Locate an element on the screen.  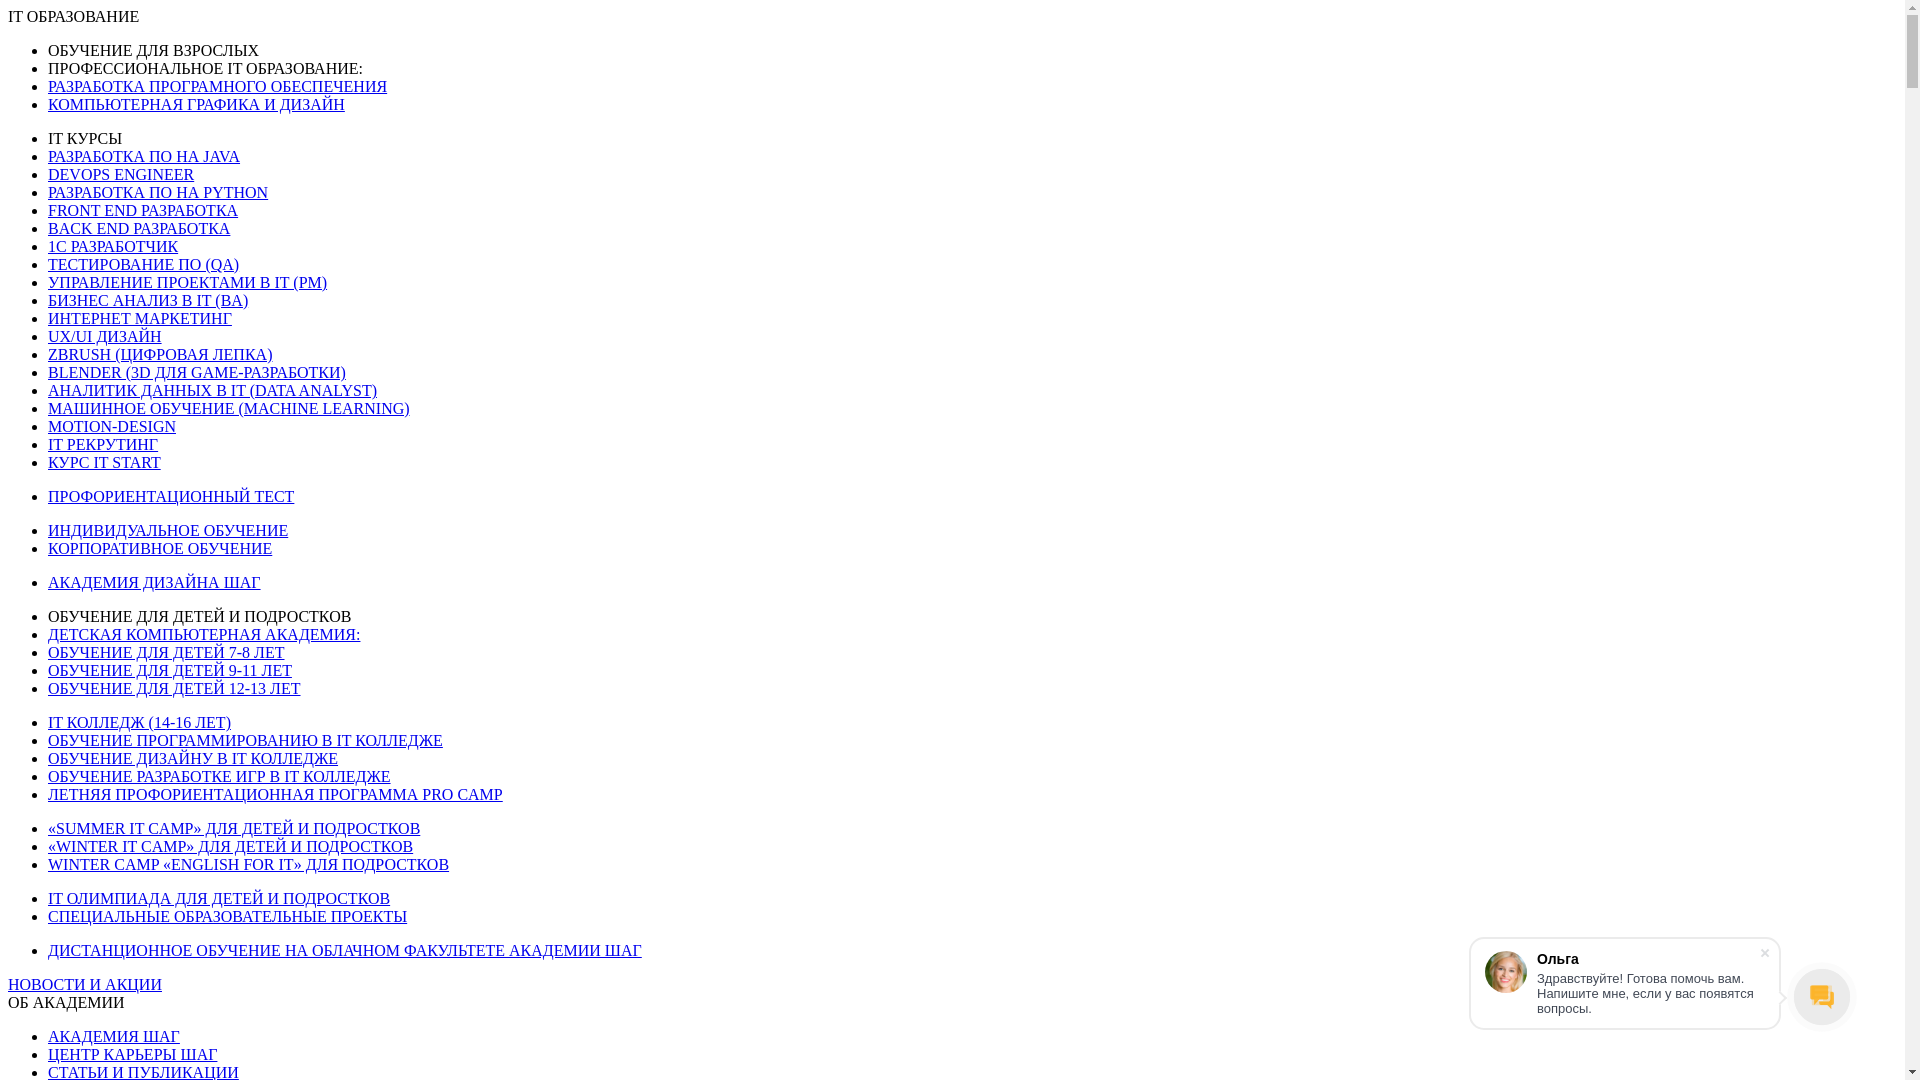
MOTION-DESIGN is located at coordinates (112, 426).